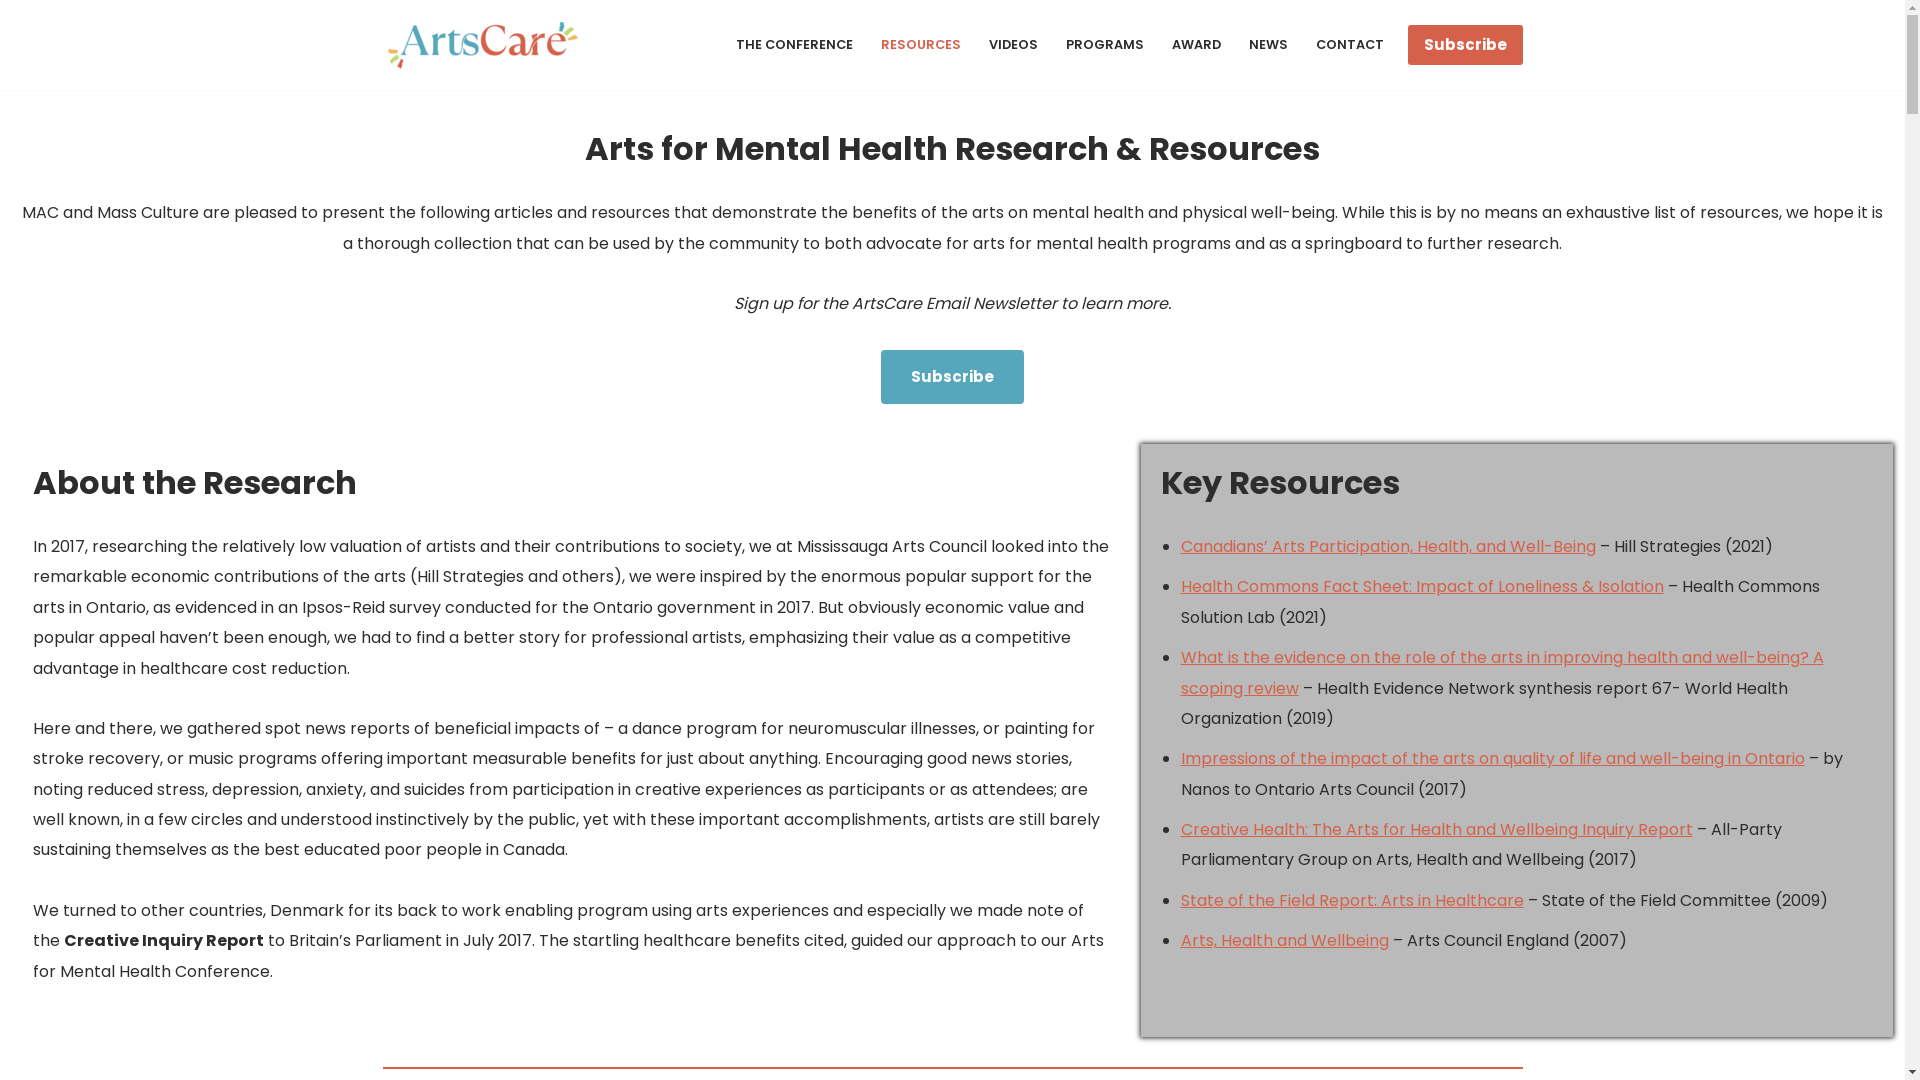 This screenshot has width=1920, height=1080. Describe the element at coordinates (1350, 44) in the screenshot. I see `CONTACT` at that location.